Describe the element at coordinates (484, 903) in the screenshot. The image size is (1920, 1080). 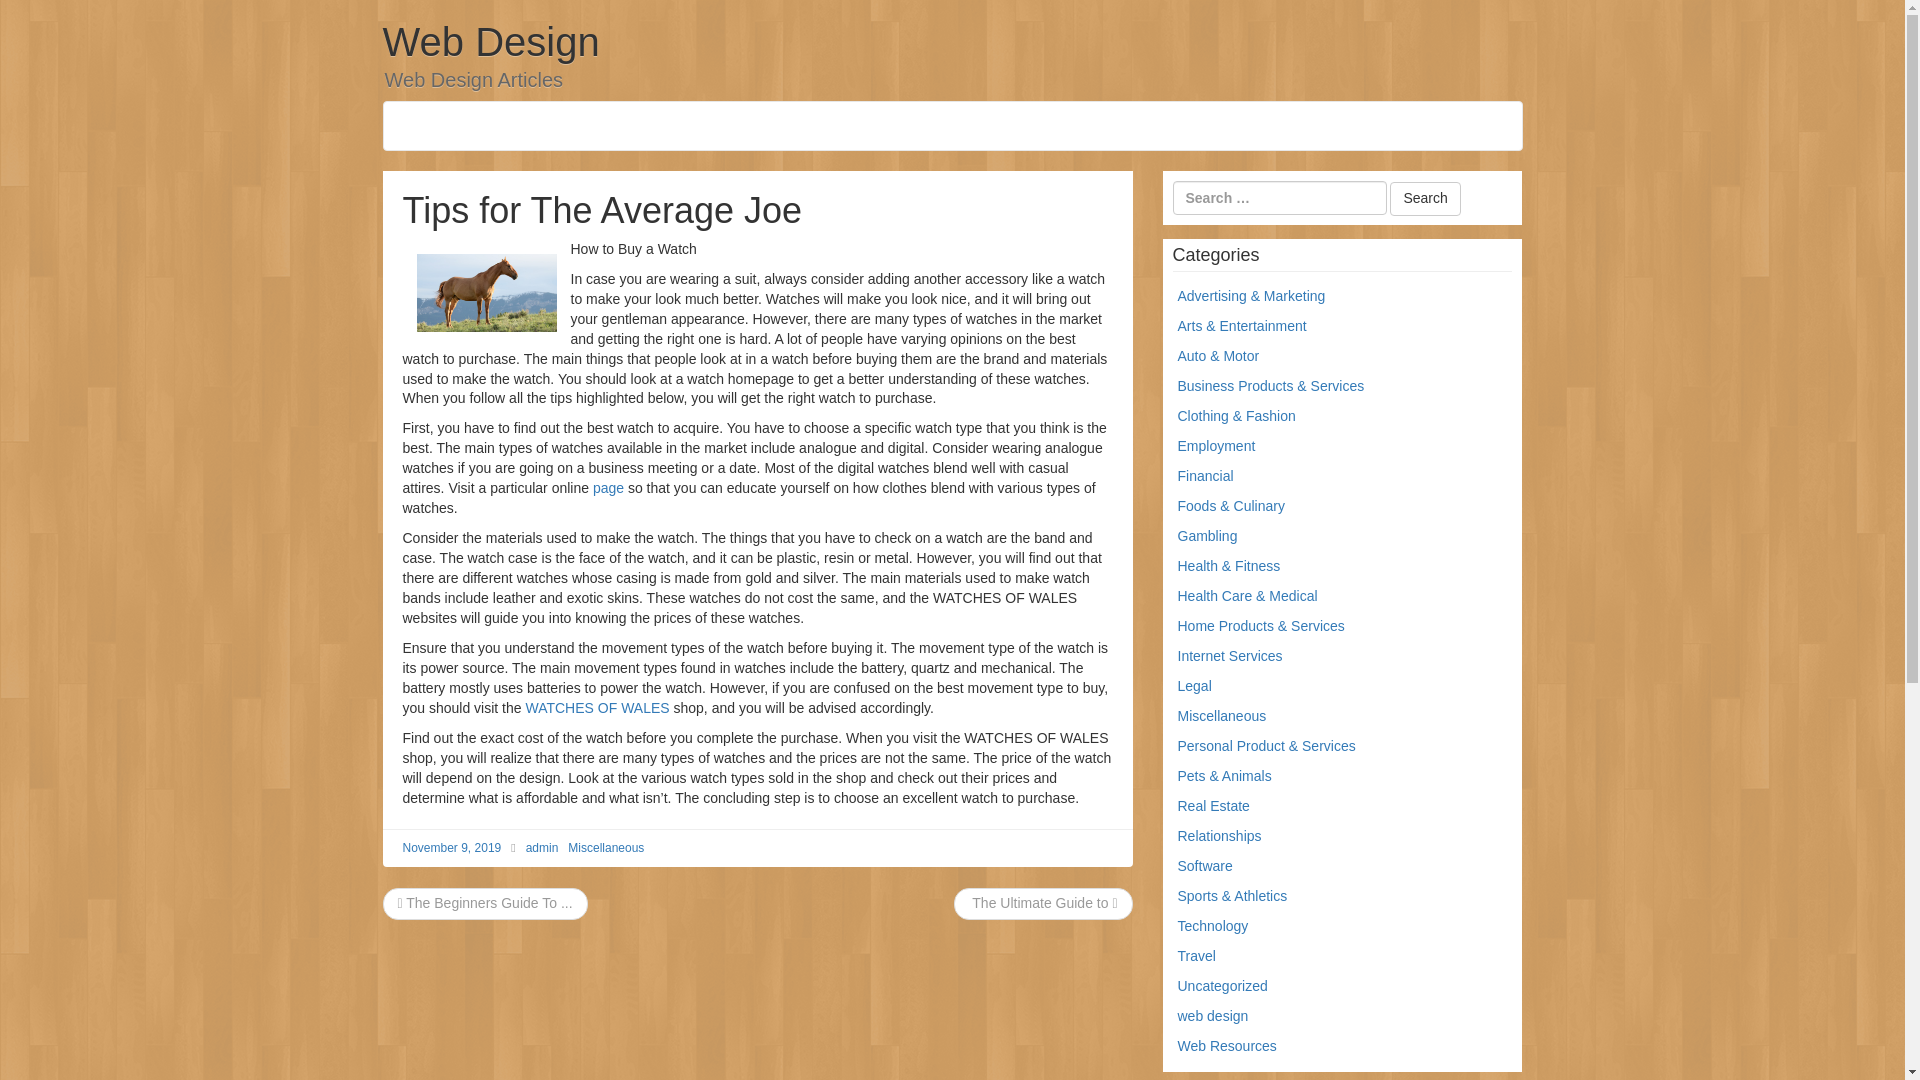
I see ` The Beginners Guide To ...` at that location.